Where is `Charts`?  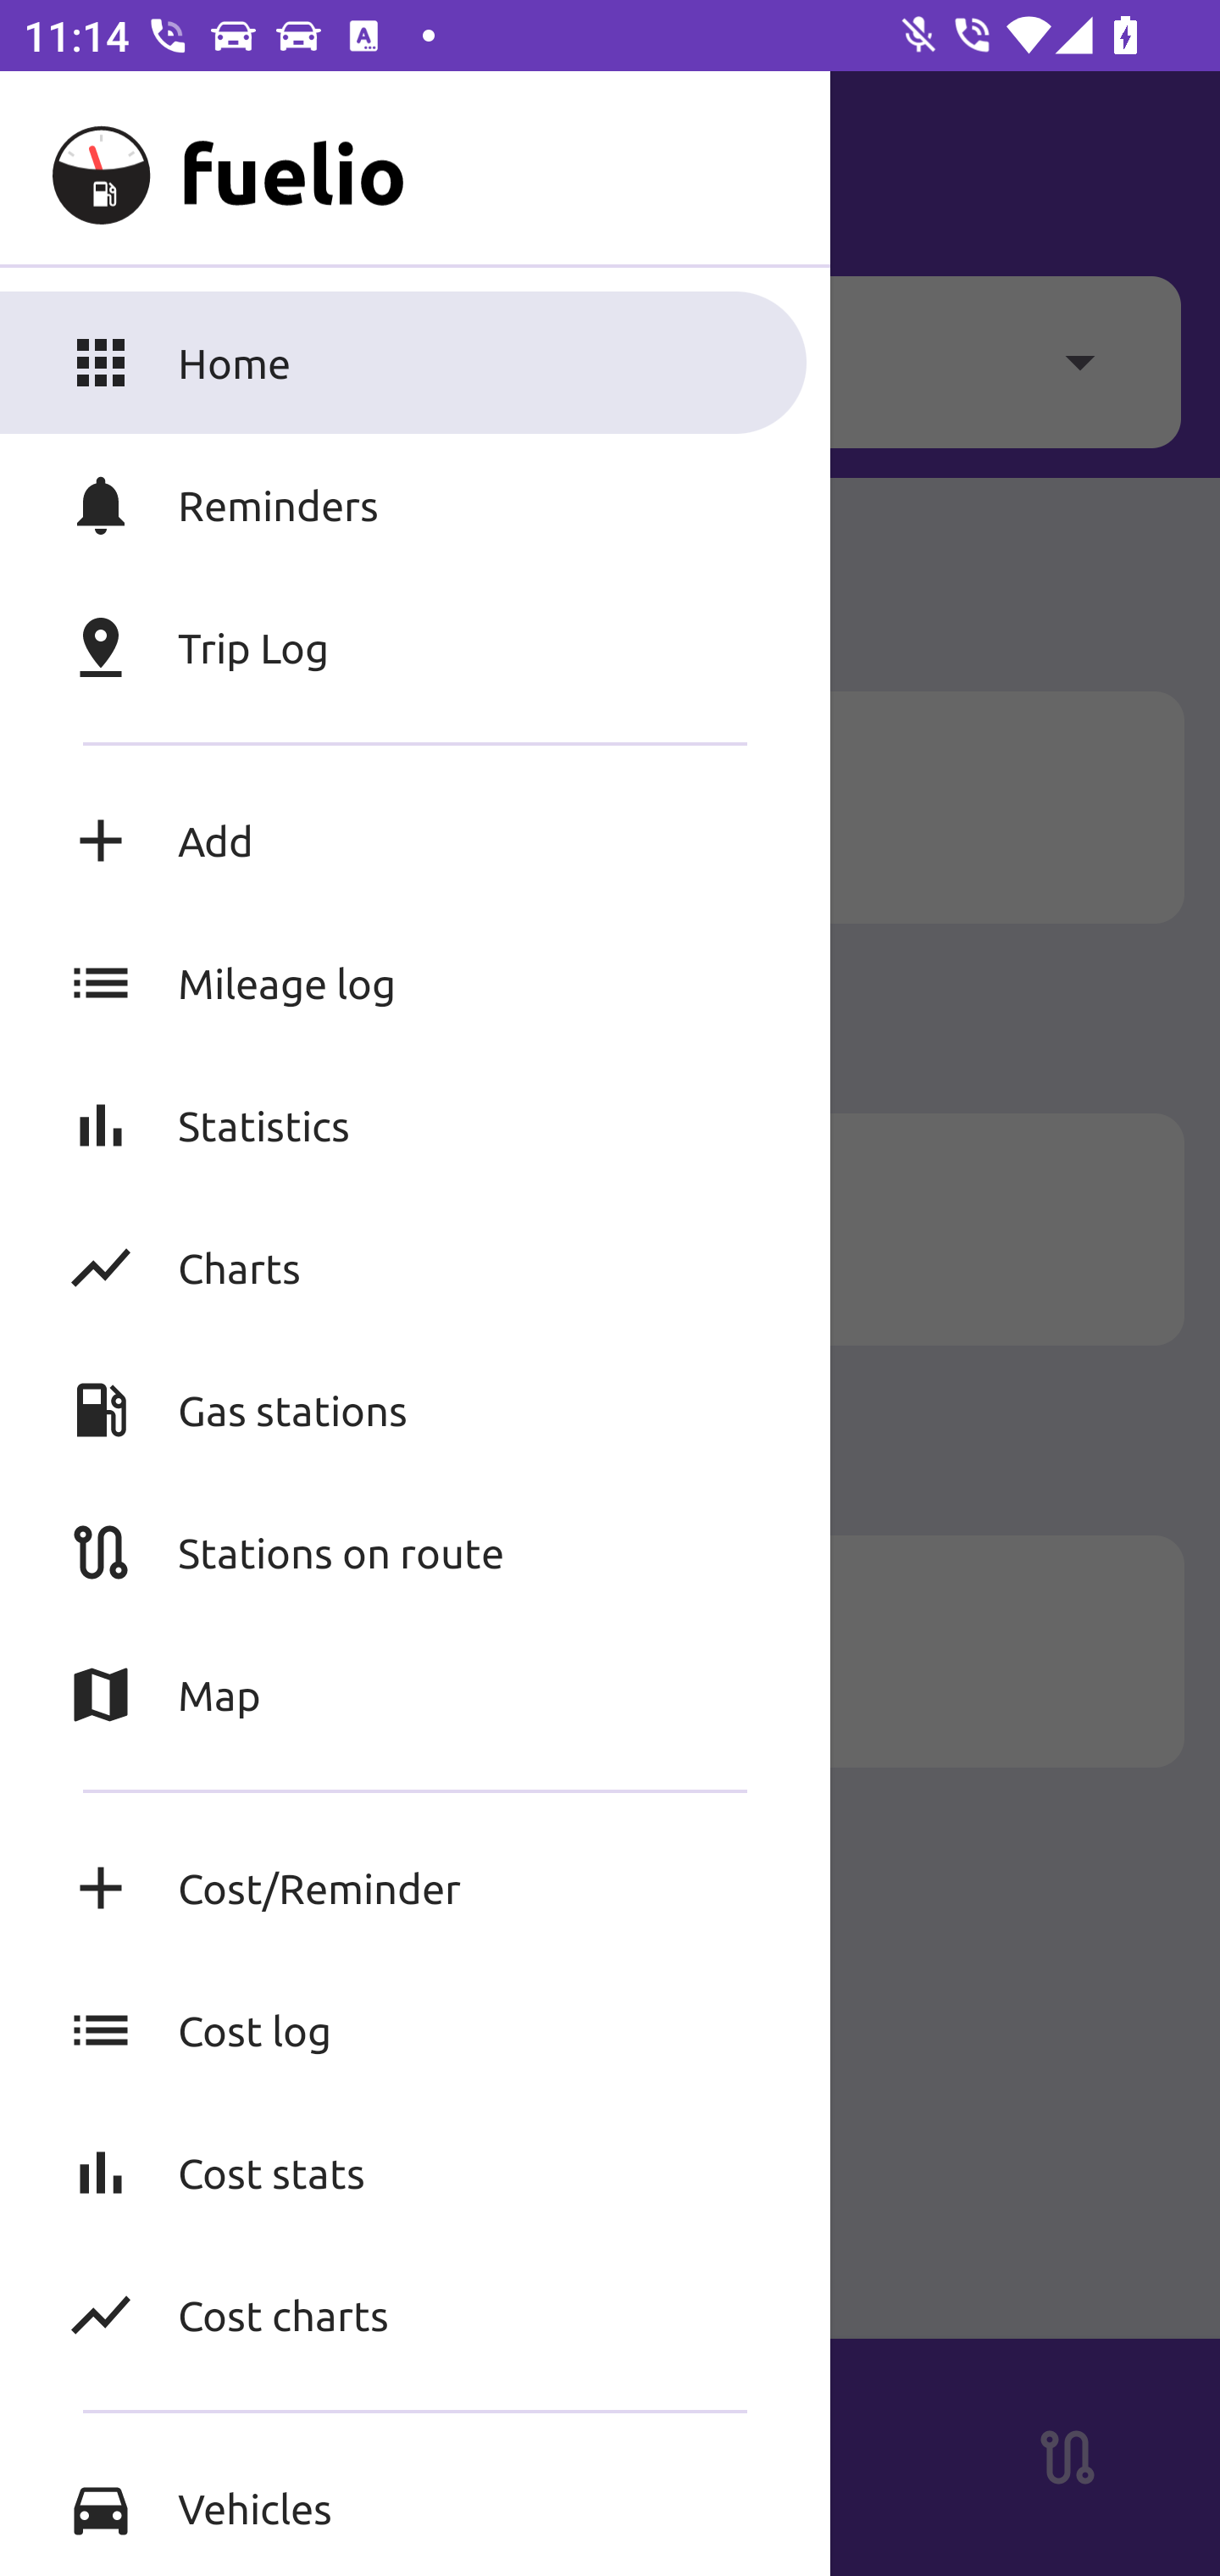
Charts is located at coordinates (415, 1267).